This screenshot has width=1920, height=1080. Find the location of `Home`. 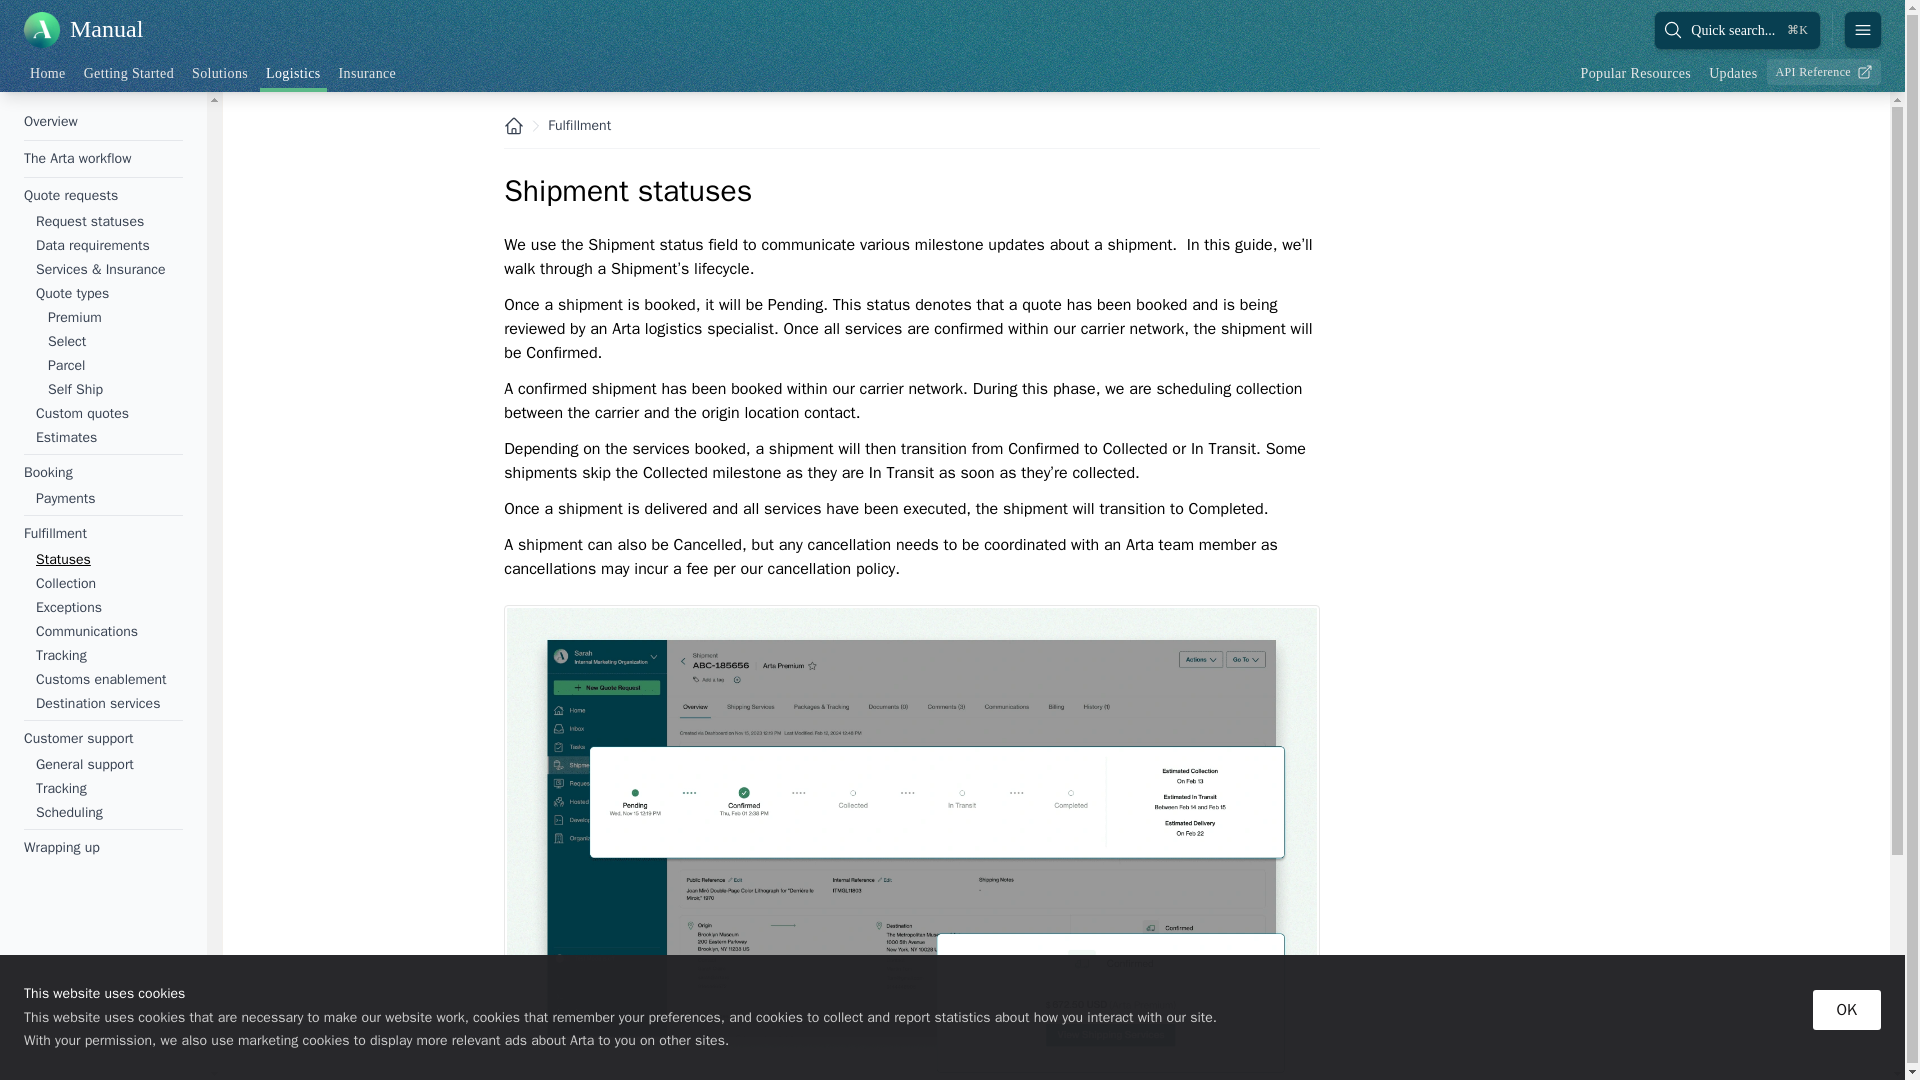

Home is located at coordinates (48, 73).